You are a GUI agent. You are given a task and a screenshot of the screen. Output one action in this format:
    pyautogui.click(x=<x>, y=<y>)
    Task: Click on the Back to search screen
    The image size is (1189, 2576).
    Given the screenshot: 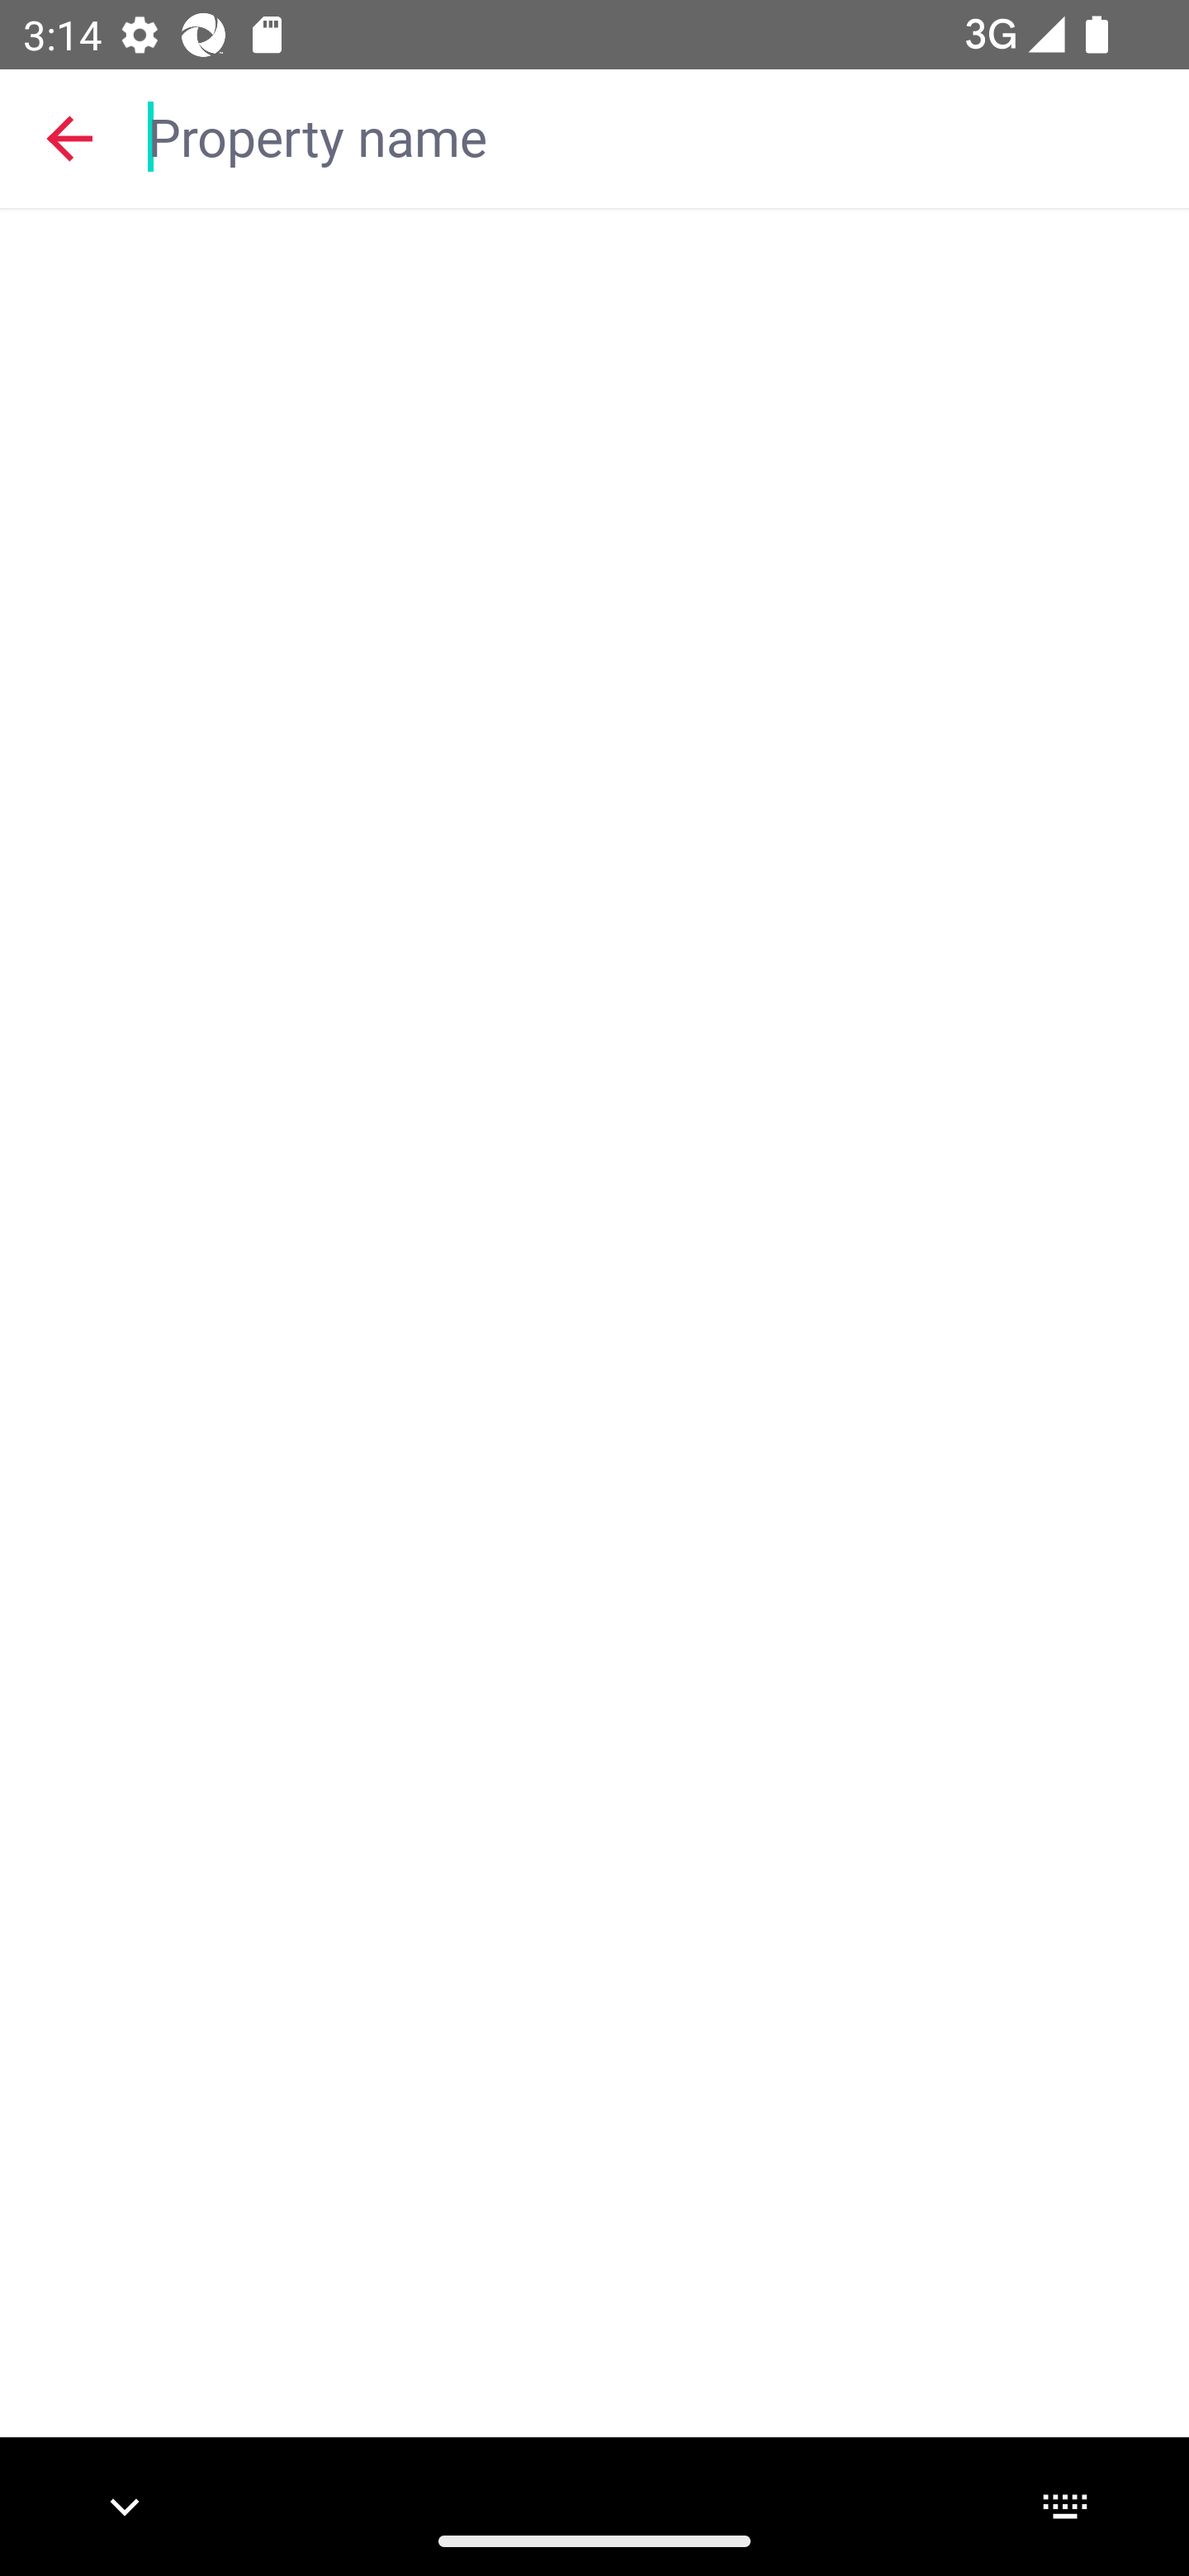 What is the action you would take?
    pyautogui.click(x=69, y=137)
    